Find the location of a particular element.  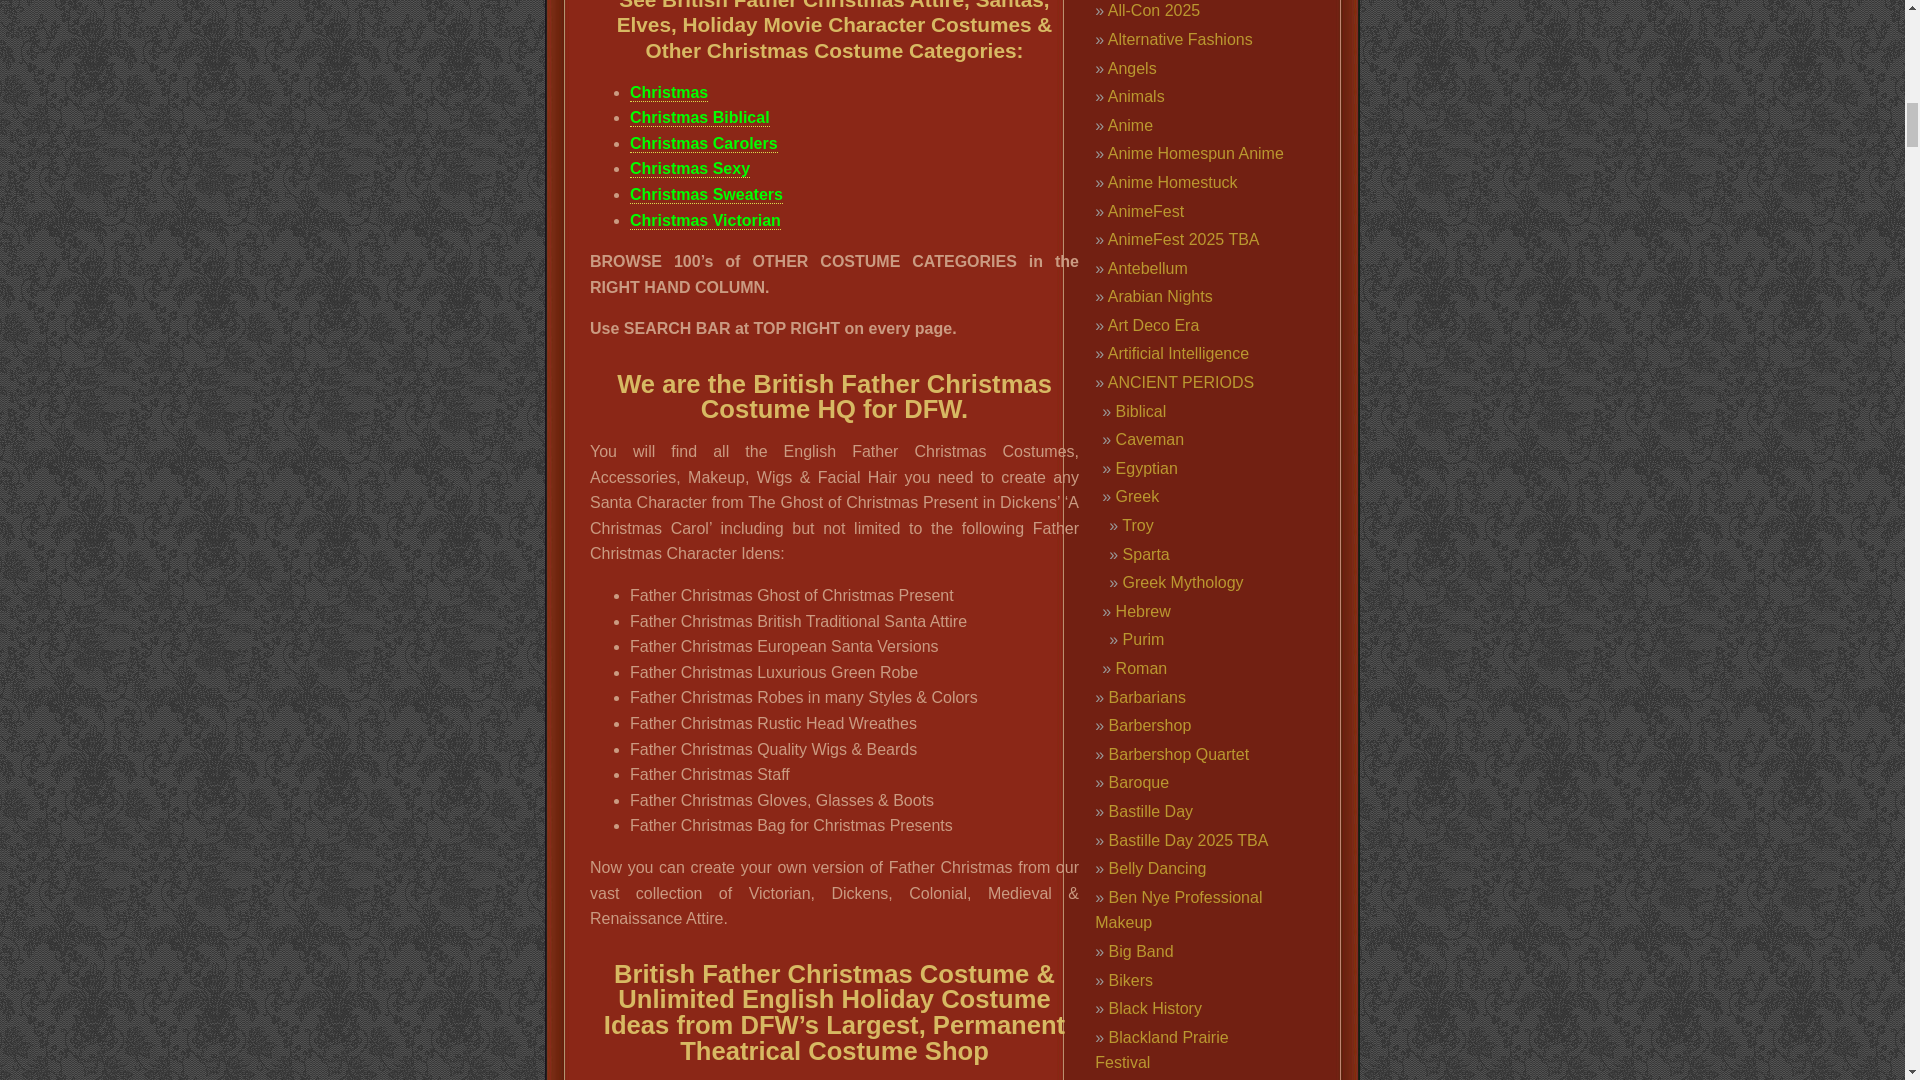

Christmas Biblical is located at coordinates (699, 118).